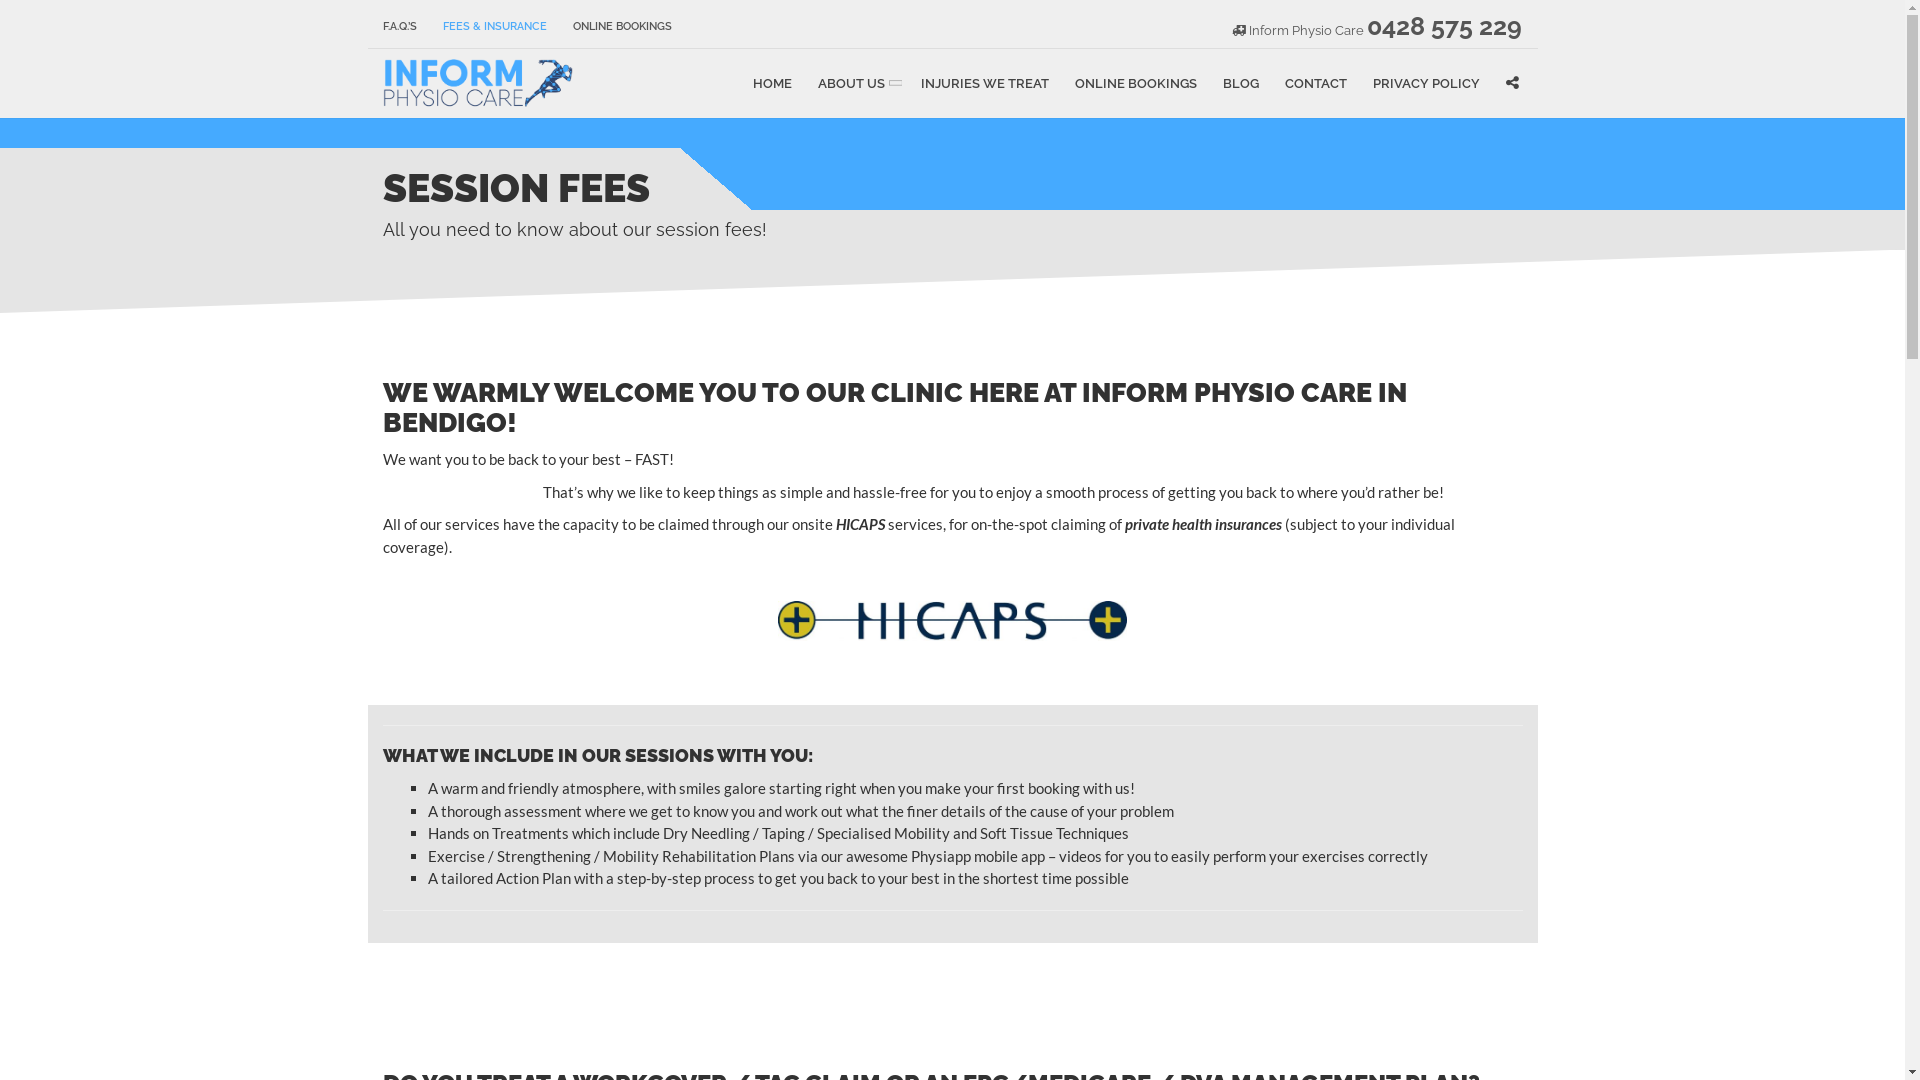 This screenshot has width=1920, height=1080. I want to click on FEES & INSURANCE, so click(495, 26).